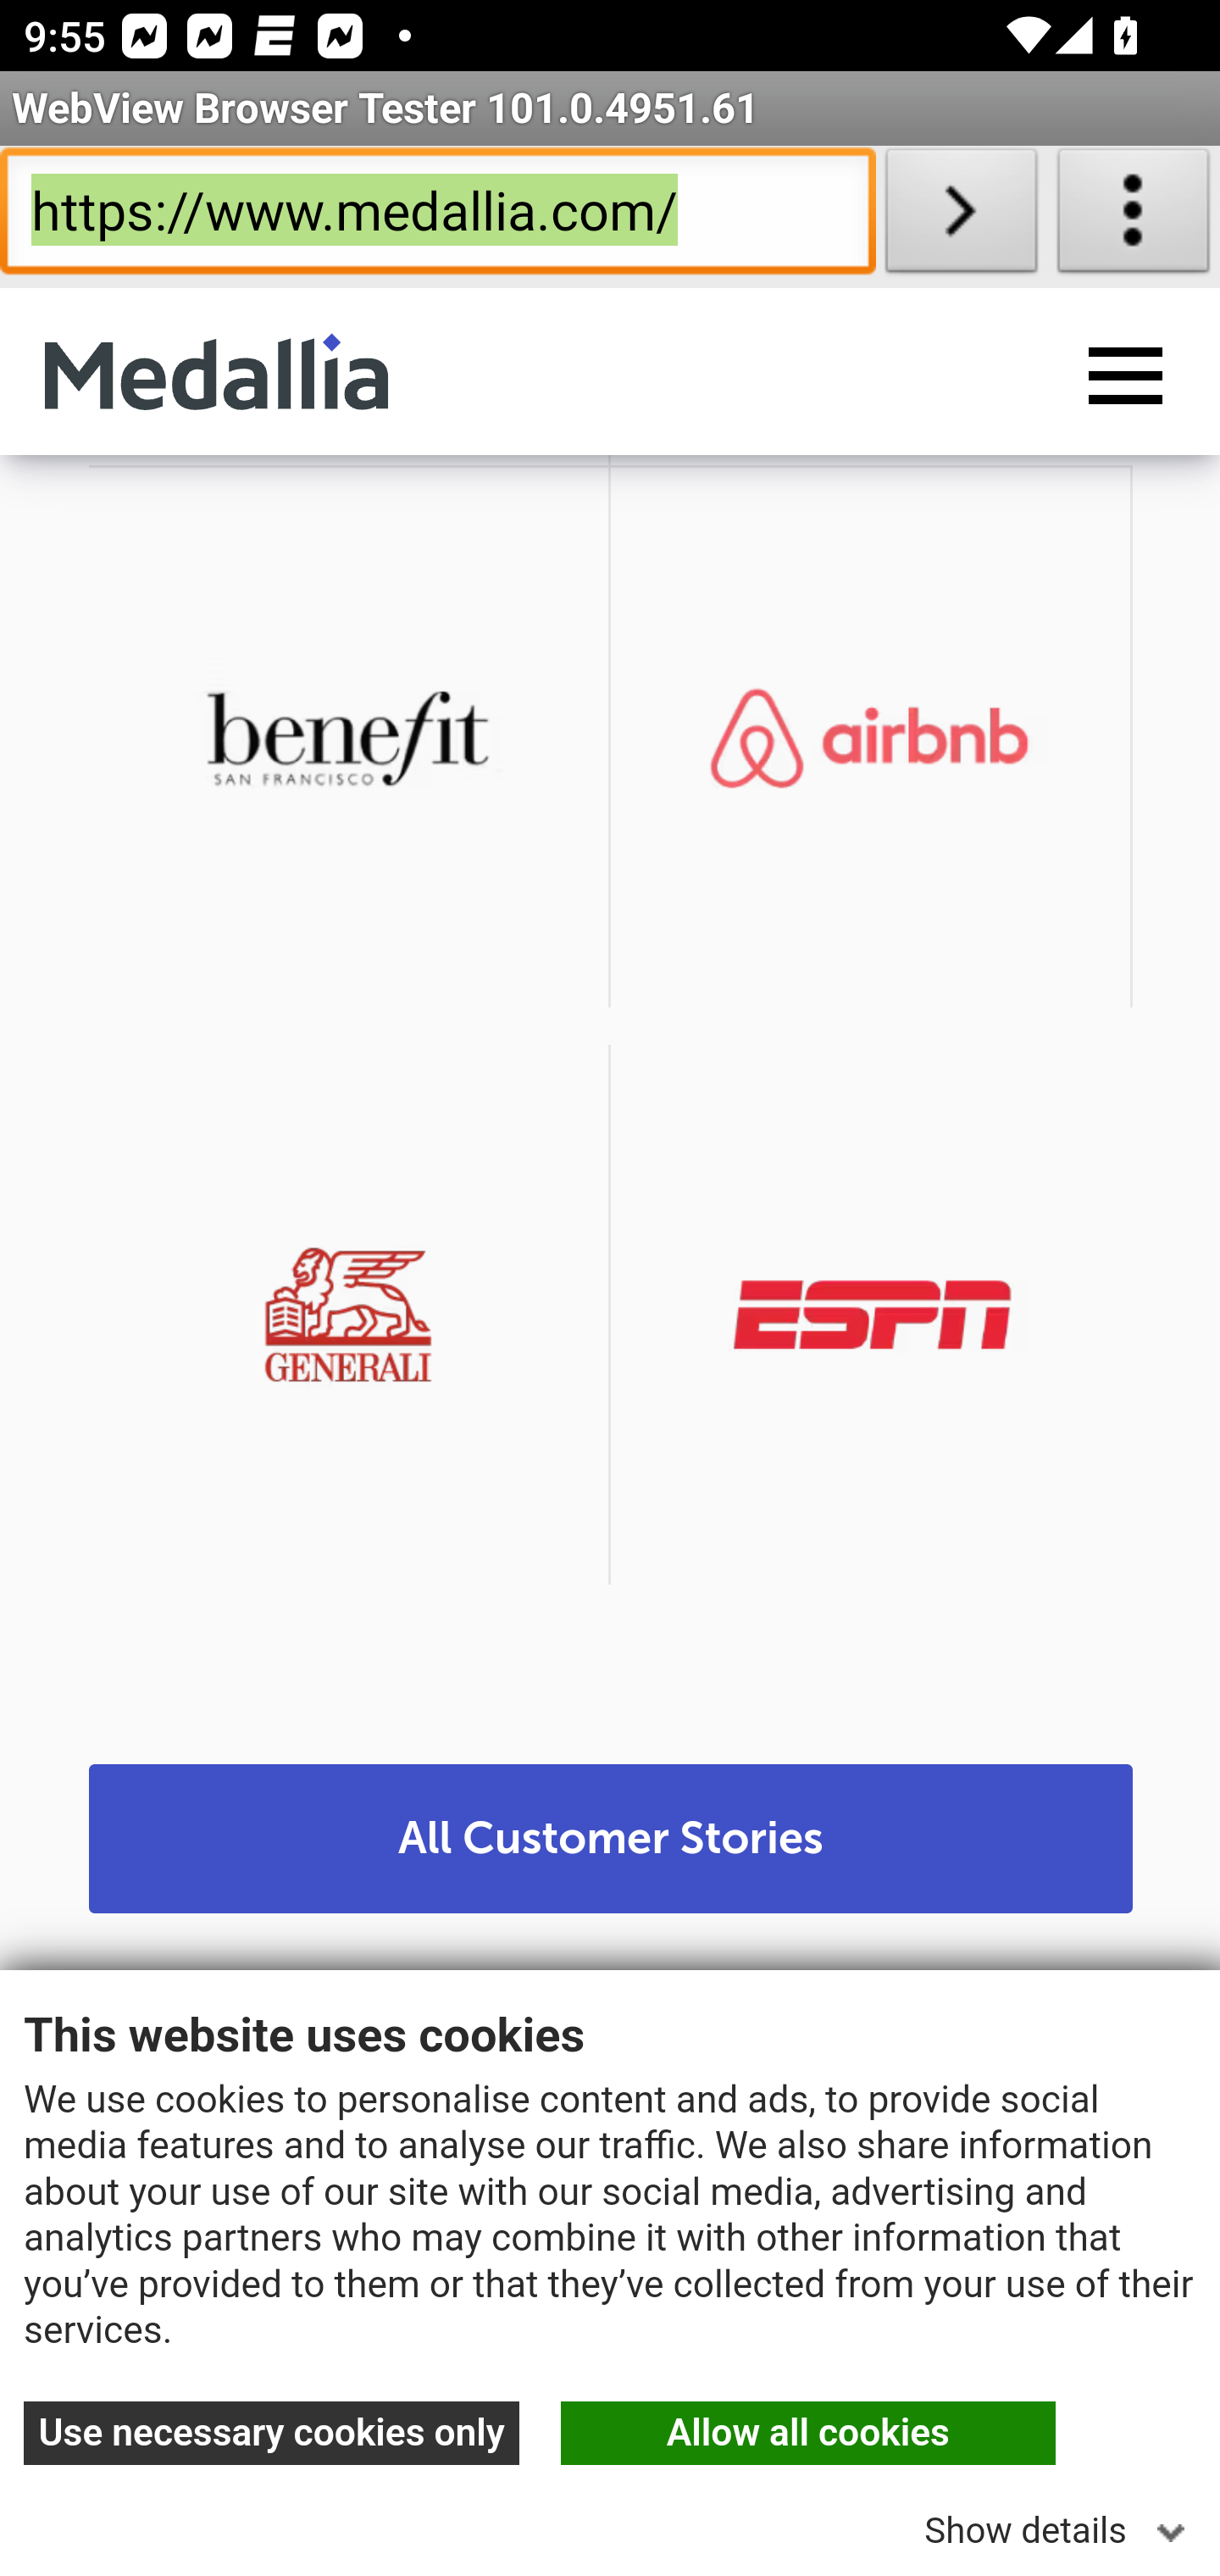 This screenshot has height=2576, width=1220. What do you see at coordinates (1061, 2522) in the screenshot?
I see `Show details` at bounding box center [1061, 2522].